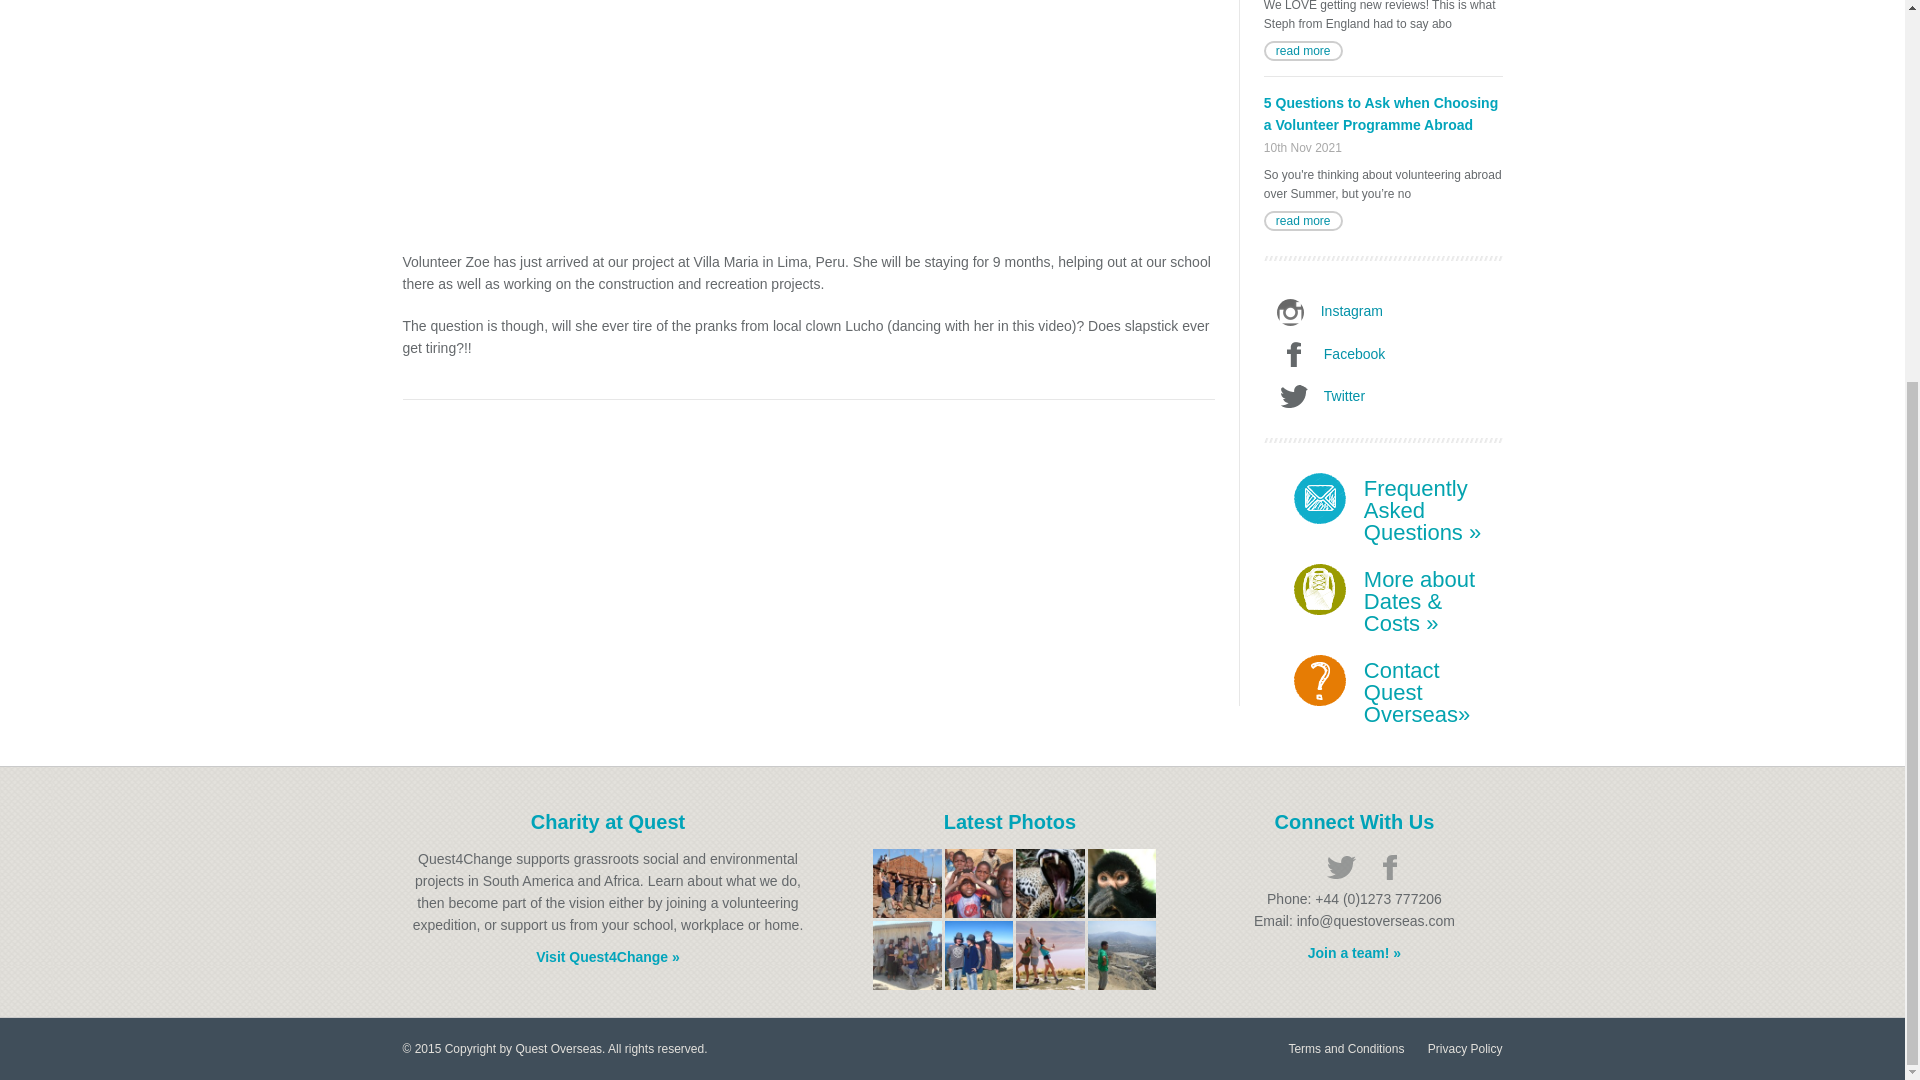 Image resolution: width=1920 pixels, height=1080 pixels. What do you see at coordinates (1388, 355) in the screenshot?
I see `Facebook` at bounding box center [1388, 355].